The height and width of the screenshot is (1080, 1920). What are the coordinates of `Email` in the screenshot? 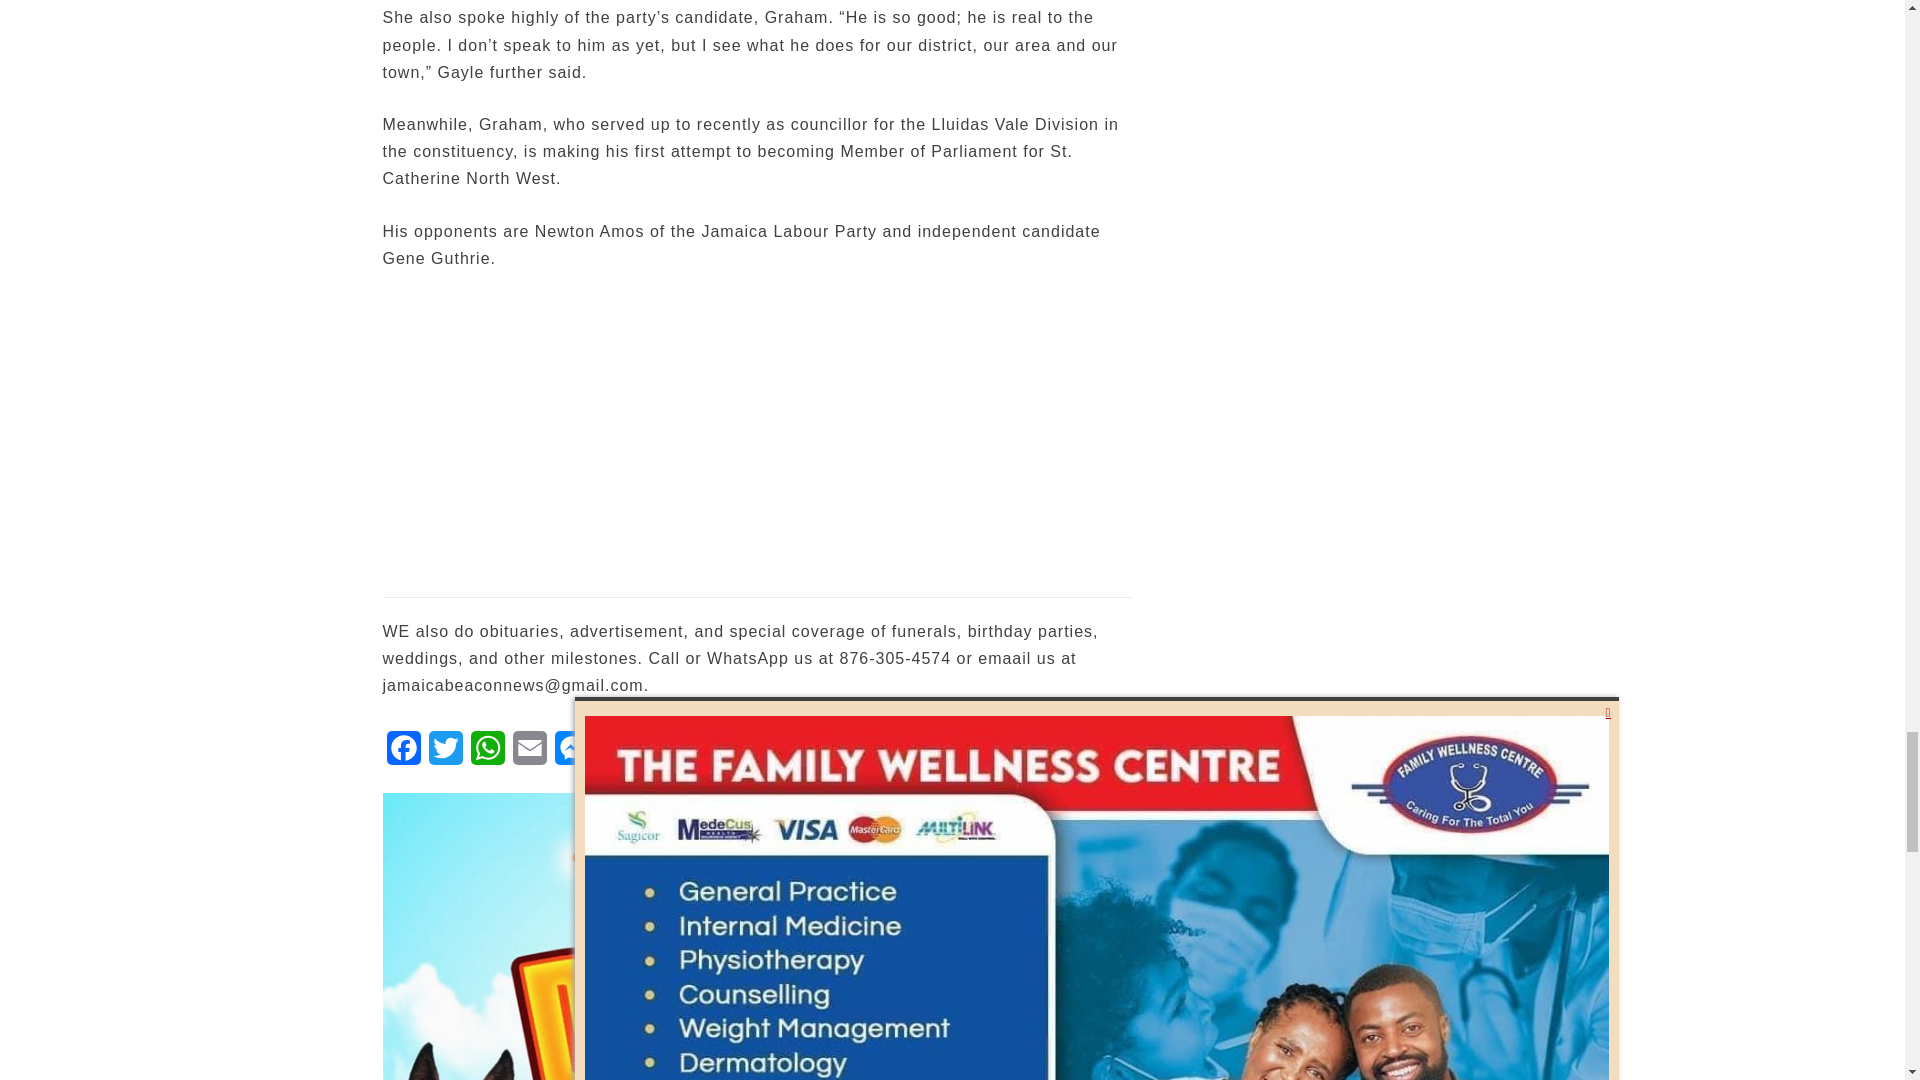 It's located at (528, 754).